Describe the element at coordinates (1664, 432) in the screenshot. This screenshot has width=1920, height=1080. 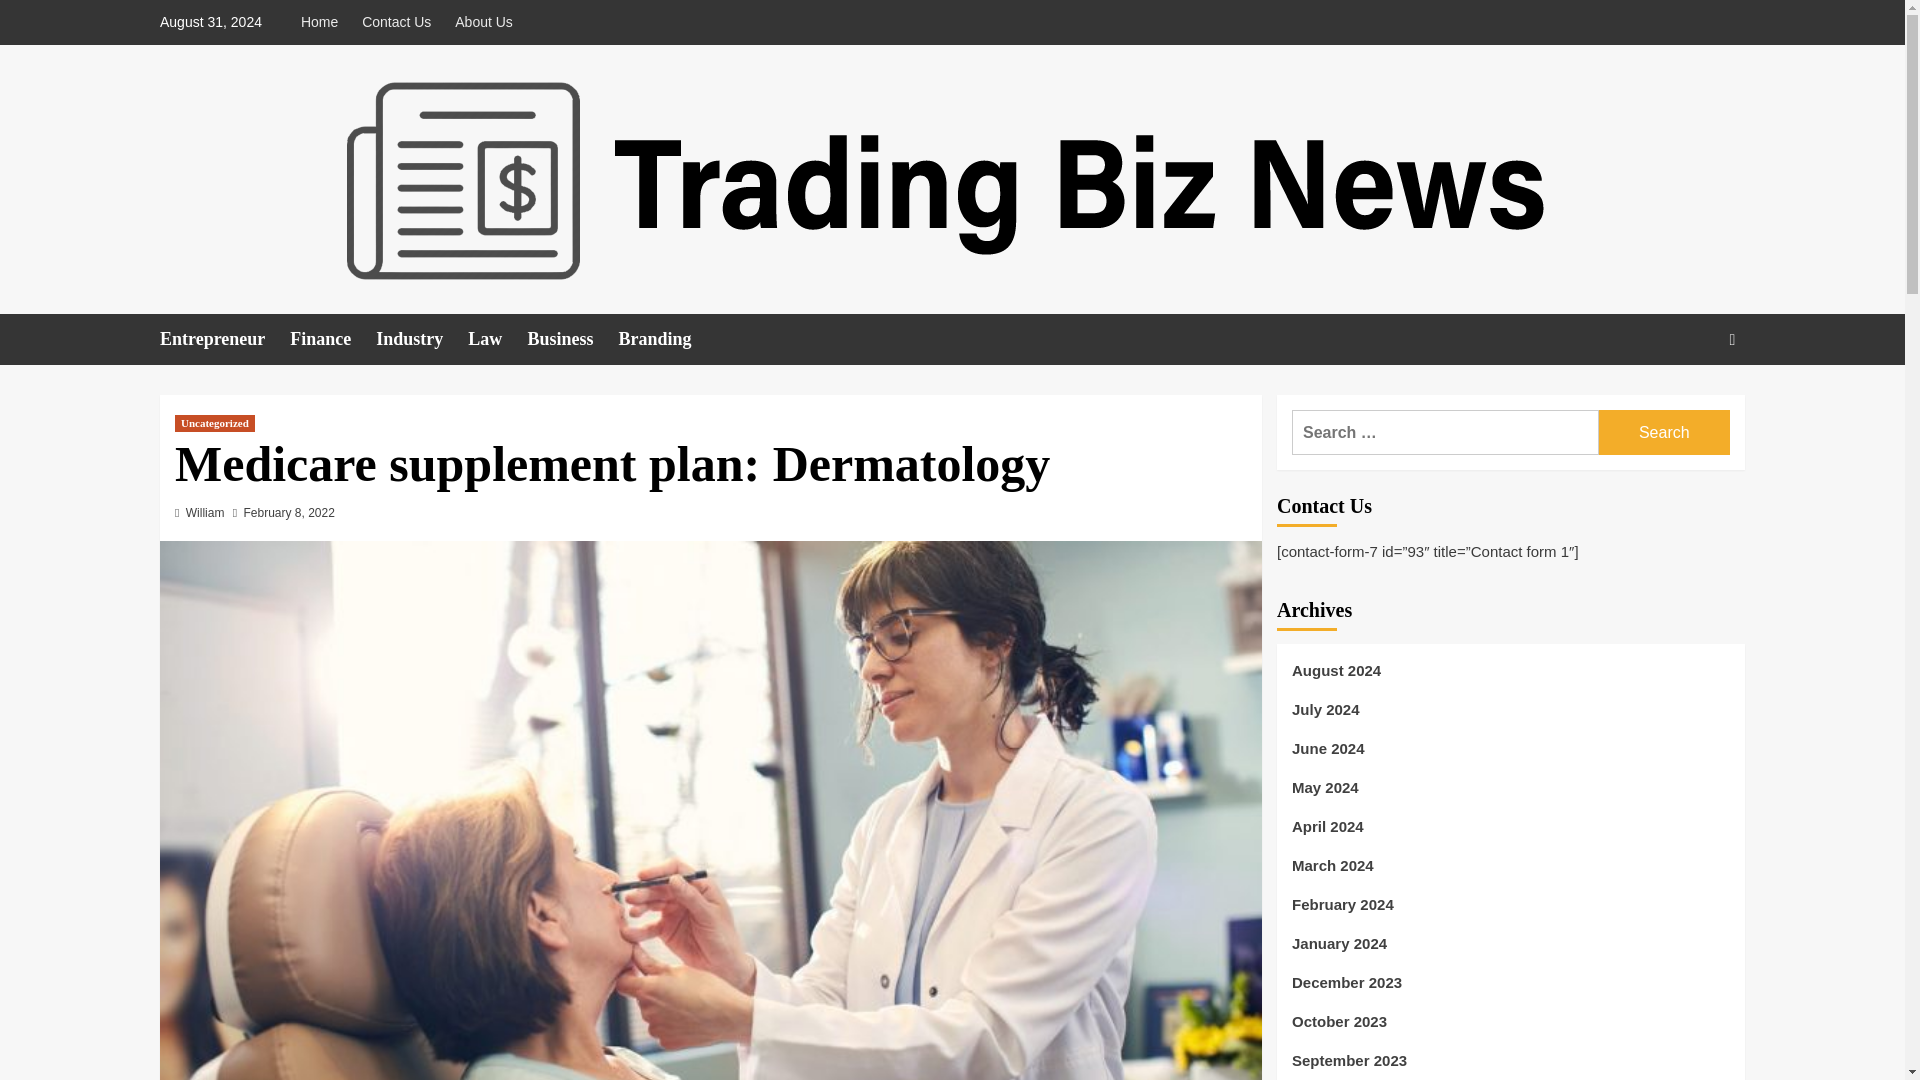
I see `Search` at that location.